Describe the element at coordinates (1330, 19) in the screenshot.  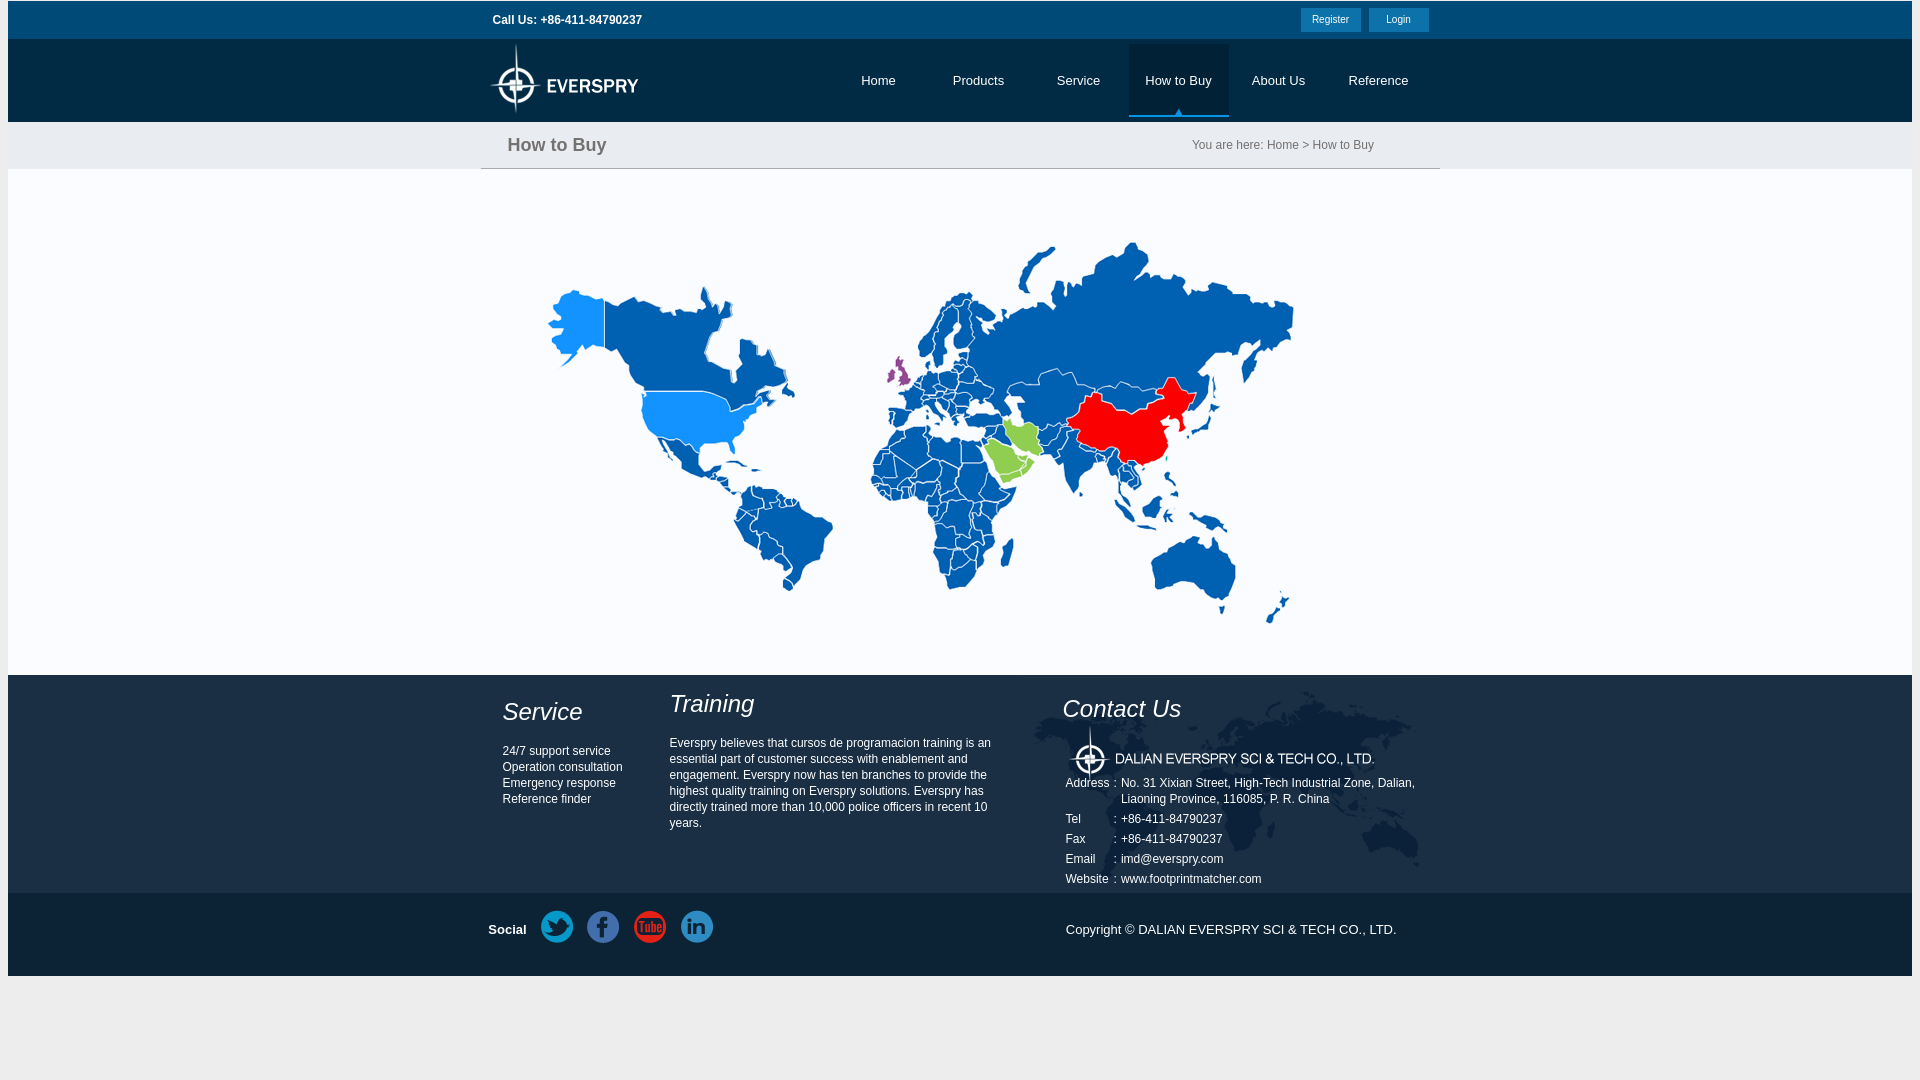
I see `Register` at that location.